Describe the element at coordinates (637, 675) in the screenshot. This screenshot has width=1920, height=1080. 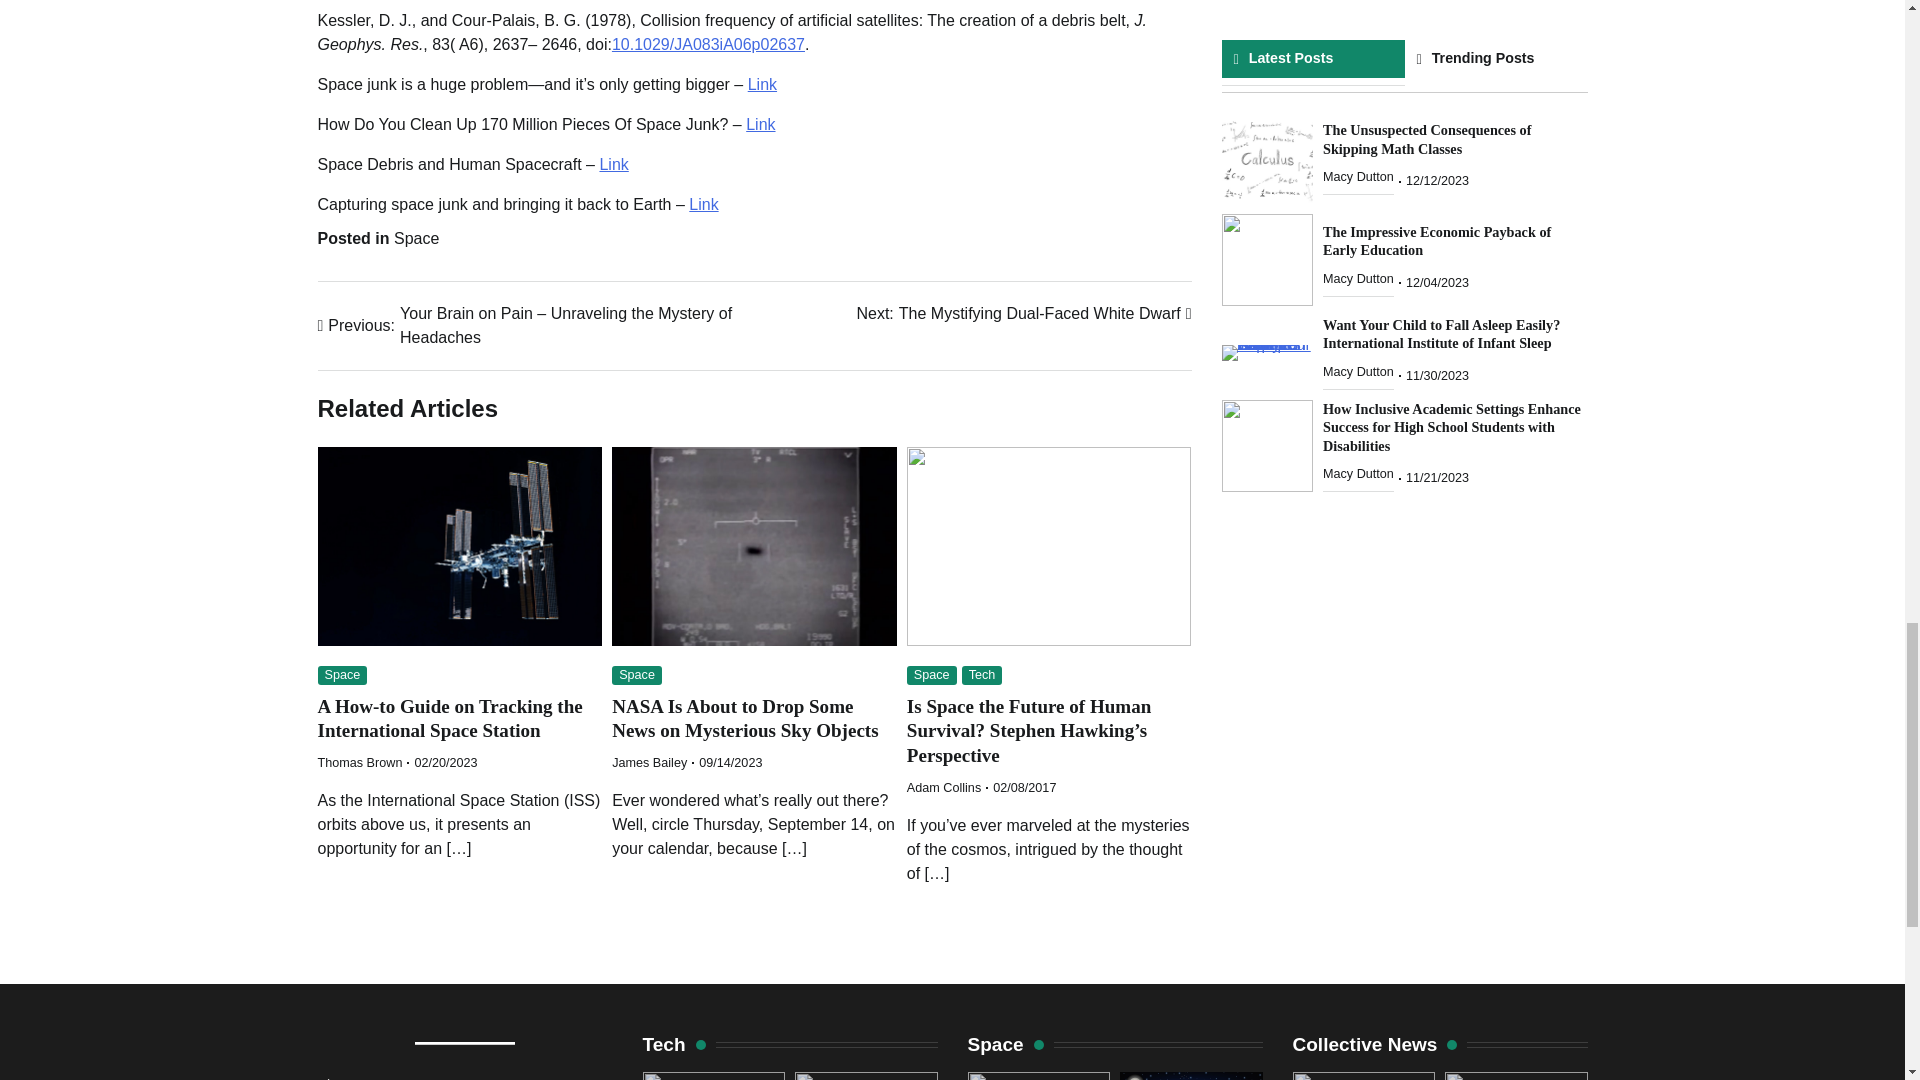
I see `Link` at that location.